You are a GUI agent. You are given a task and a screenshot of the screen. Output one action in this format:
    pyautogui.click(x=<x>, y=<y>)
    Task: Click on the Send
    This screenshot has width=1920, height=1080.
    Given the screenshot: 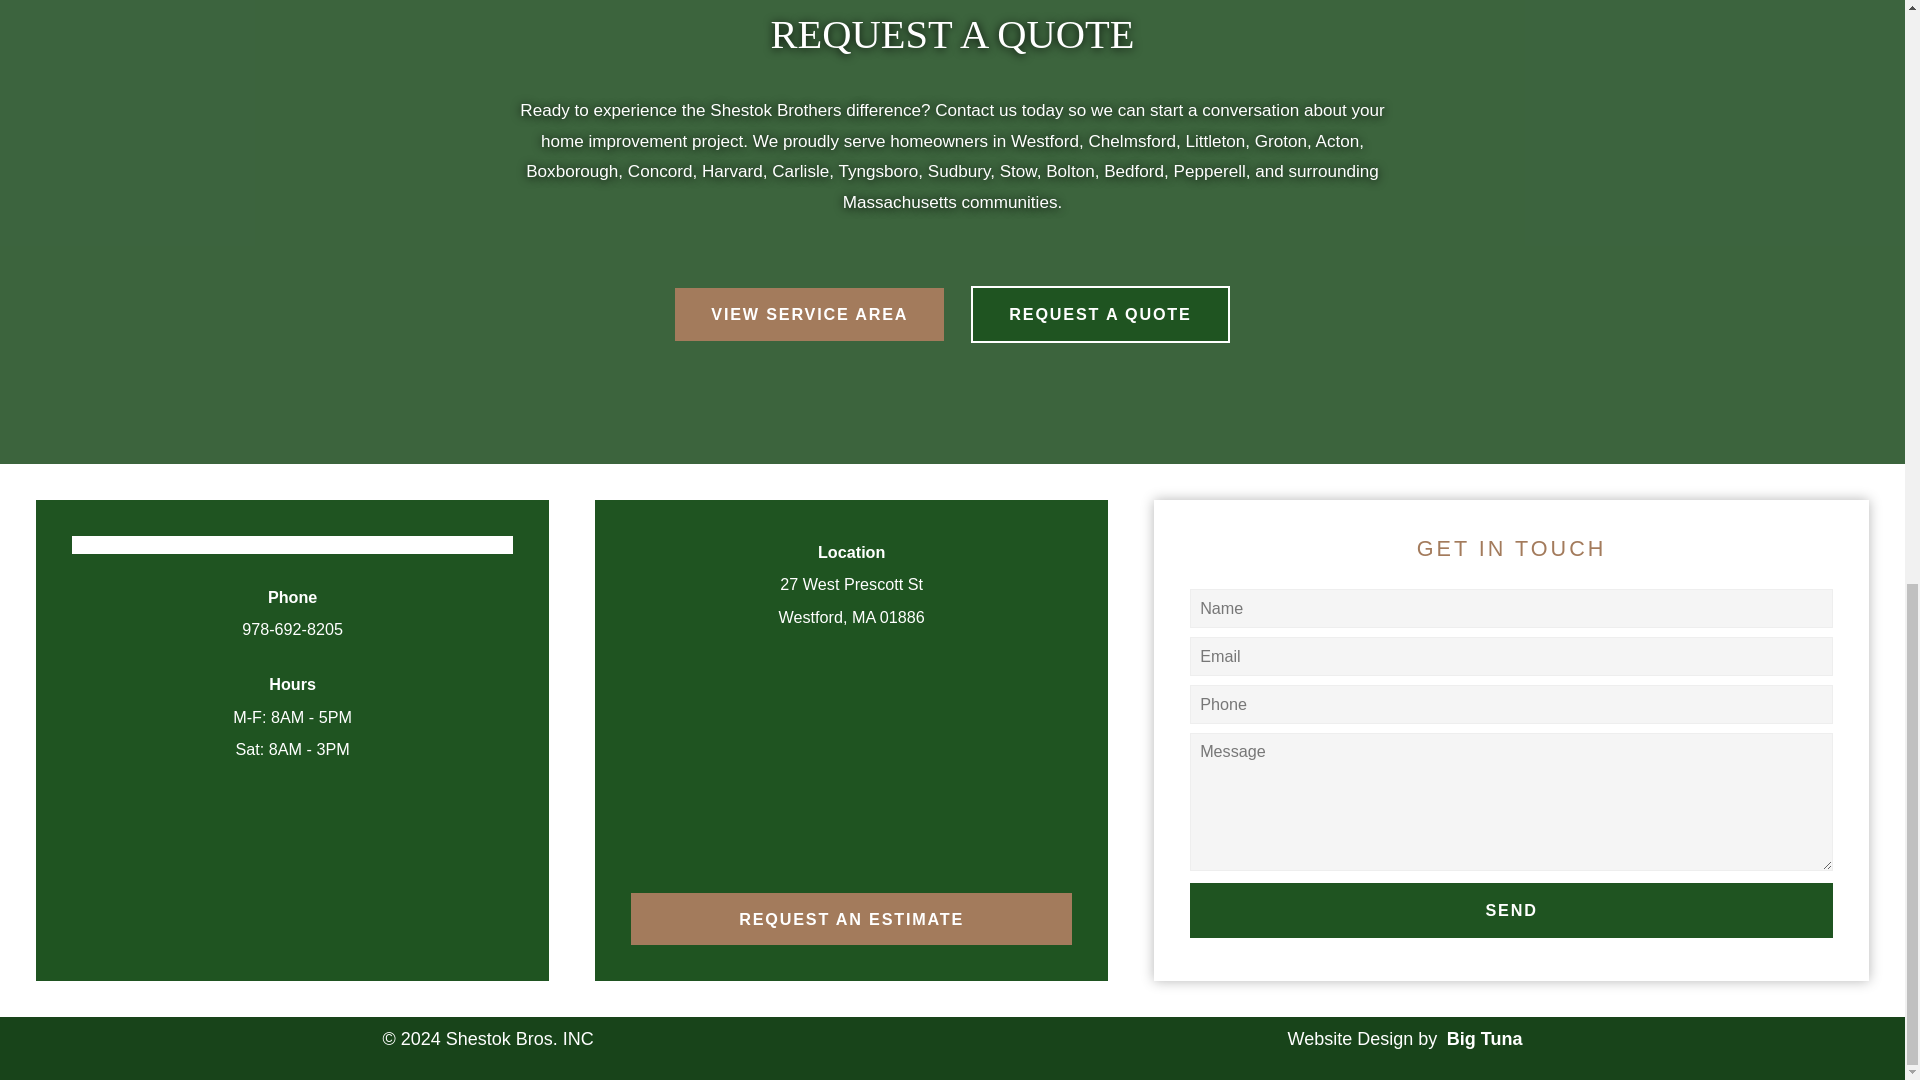 What is the action you would take?
    pyautogui.click(x=1512, y=910)
    